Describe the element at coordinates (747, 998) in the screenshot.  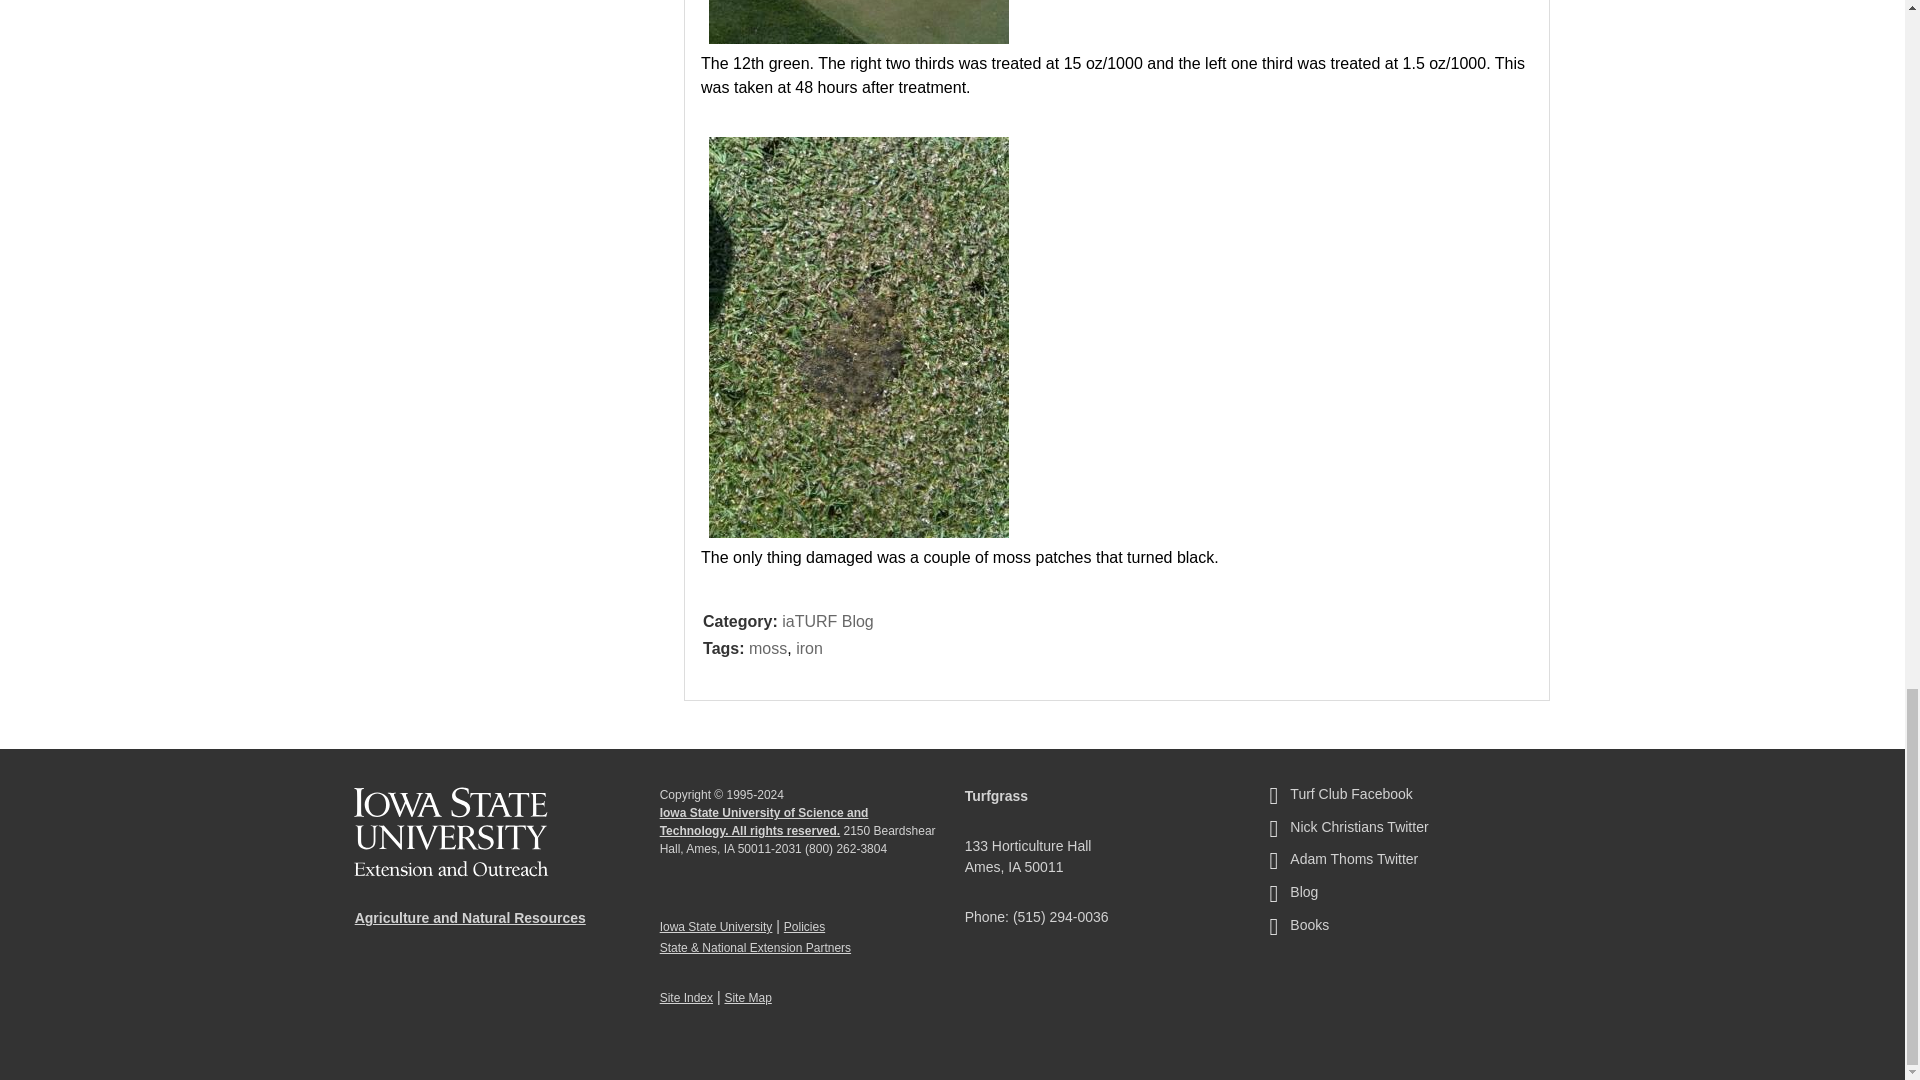
I see `Site Map` at that location.